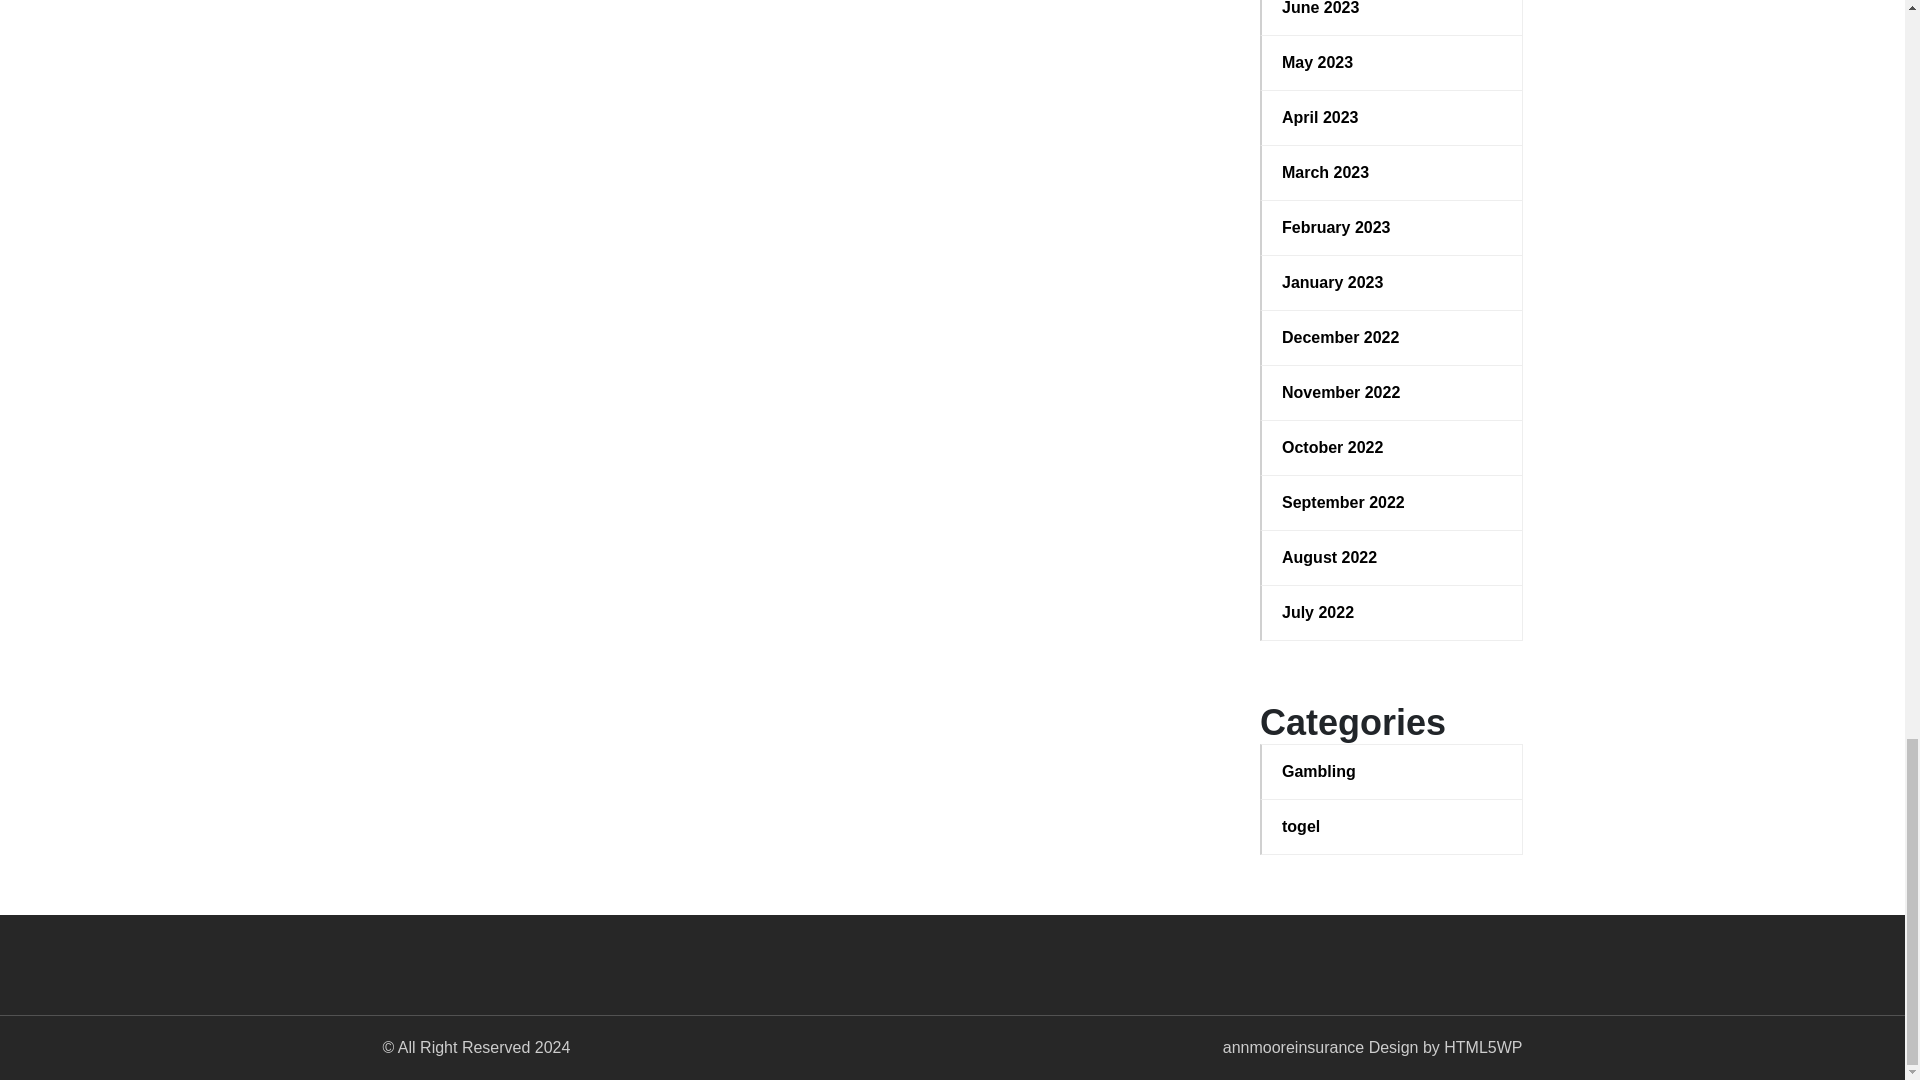  I want to click on January 2023, so click(1392, 282).